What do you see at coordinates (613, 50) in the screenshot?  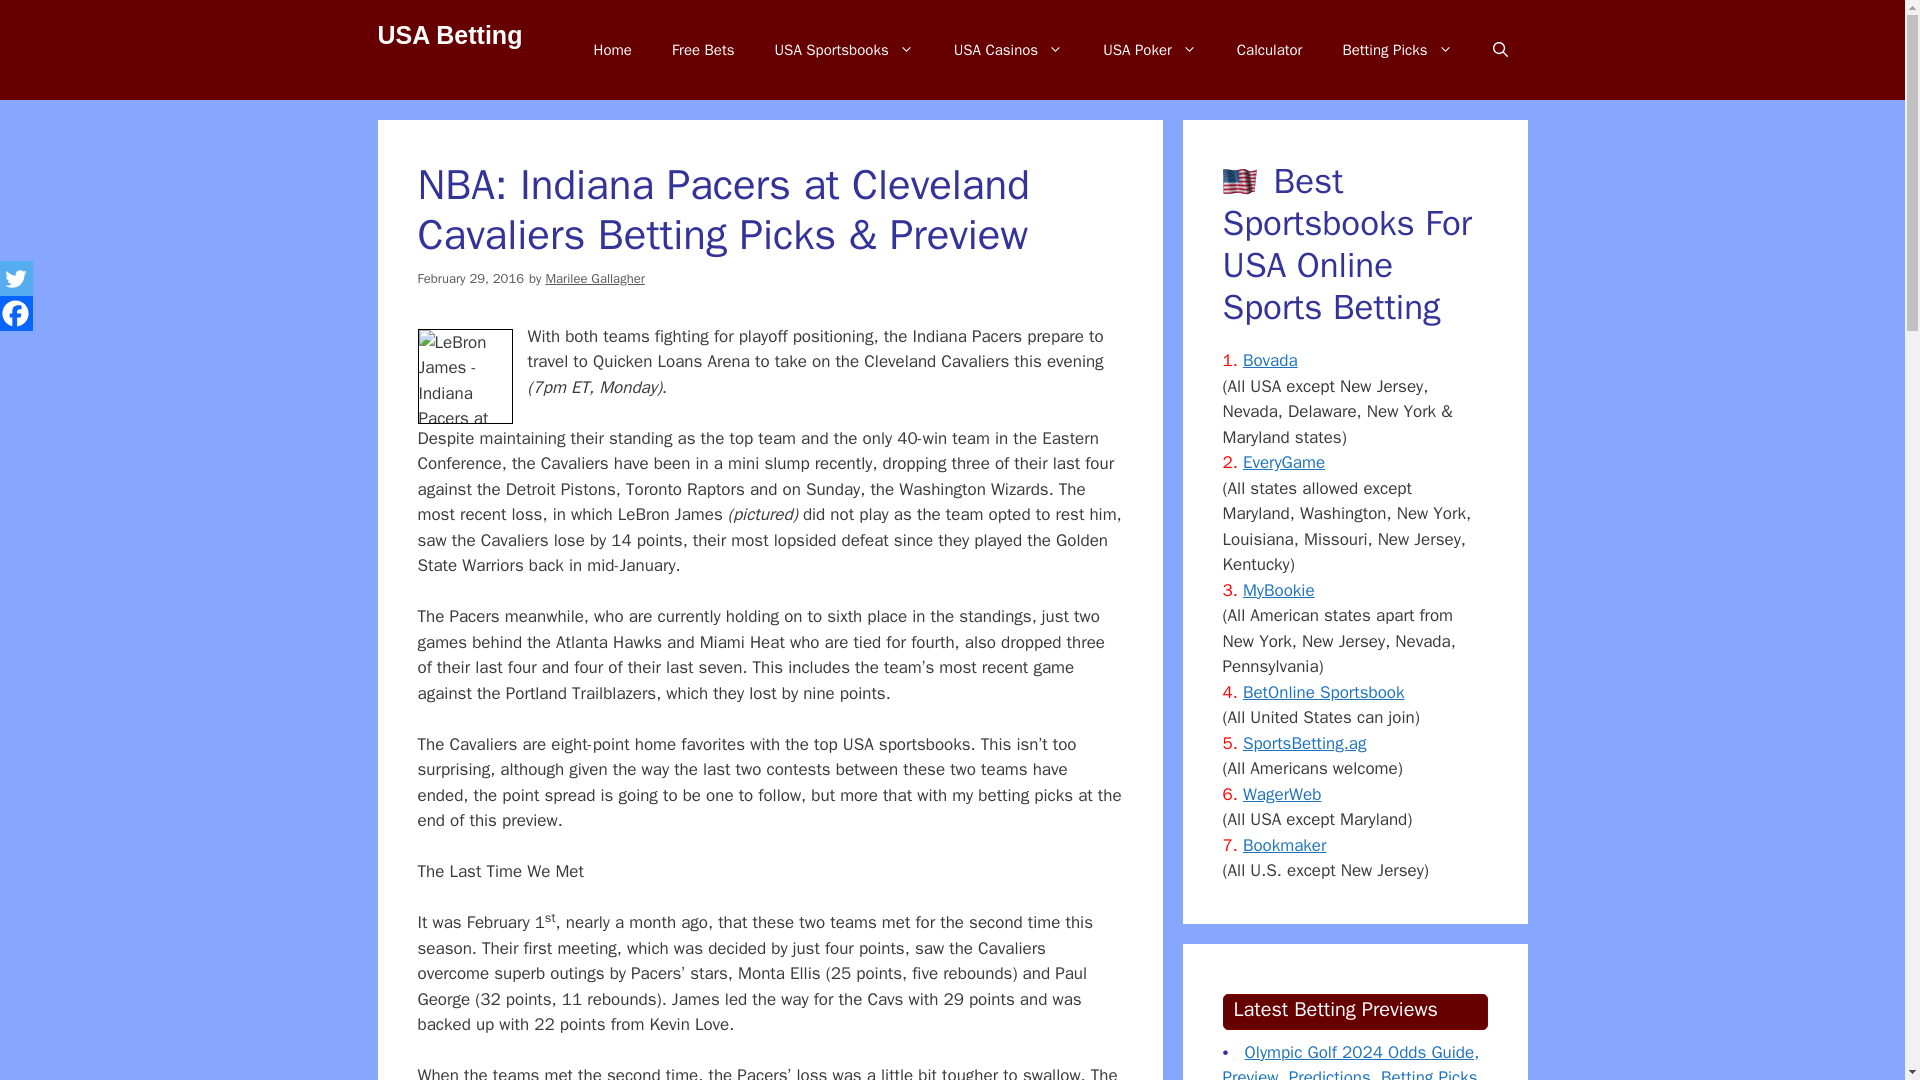 I see `USA Betting Home Page` at bounding box center [613, 50].